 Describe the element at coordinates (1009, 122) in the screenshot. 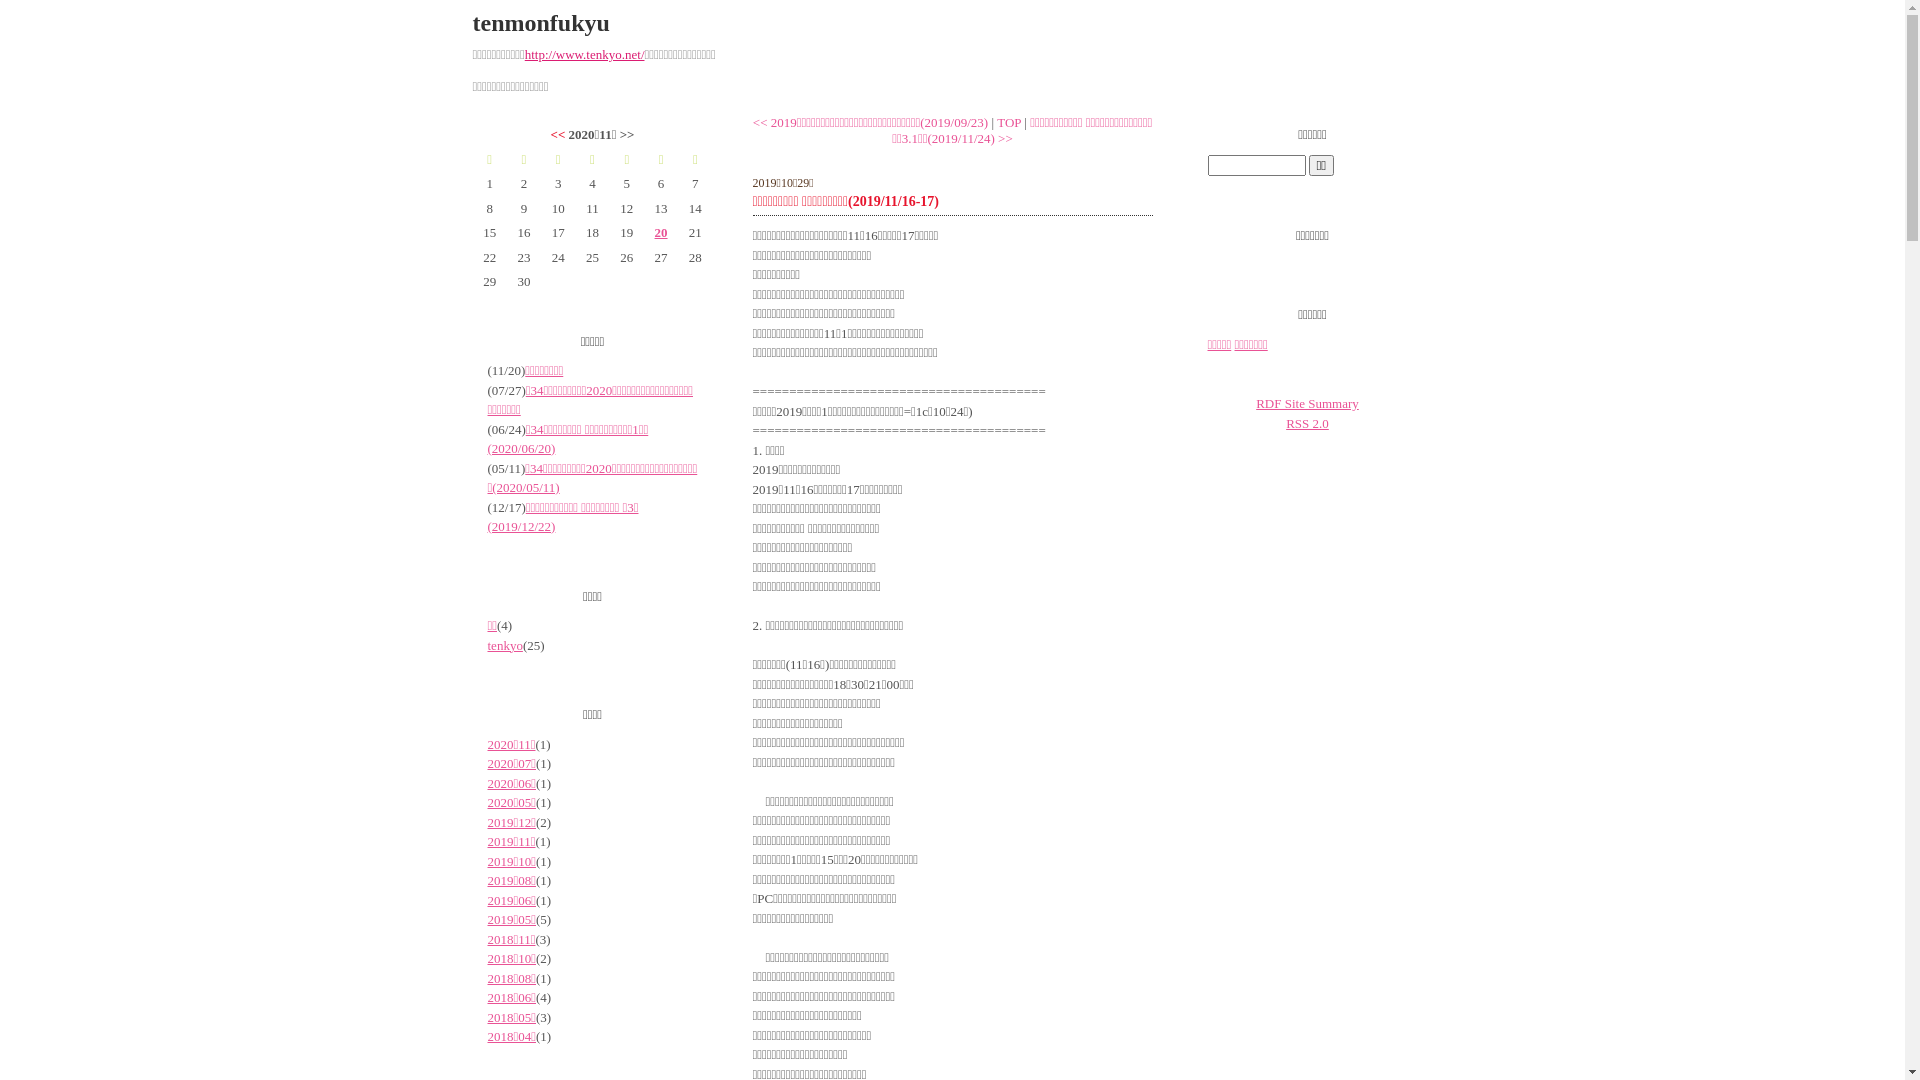

I see `TOP` at that location.